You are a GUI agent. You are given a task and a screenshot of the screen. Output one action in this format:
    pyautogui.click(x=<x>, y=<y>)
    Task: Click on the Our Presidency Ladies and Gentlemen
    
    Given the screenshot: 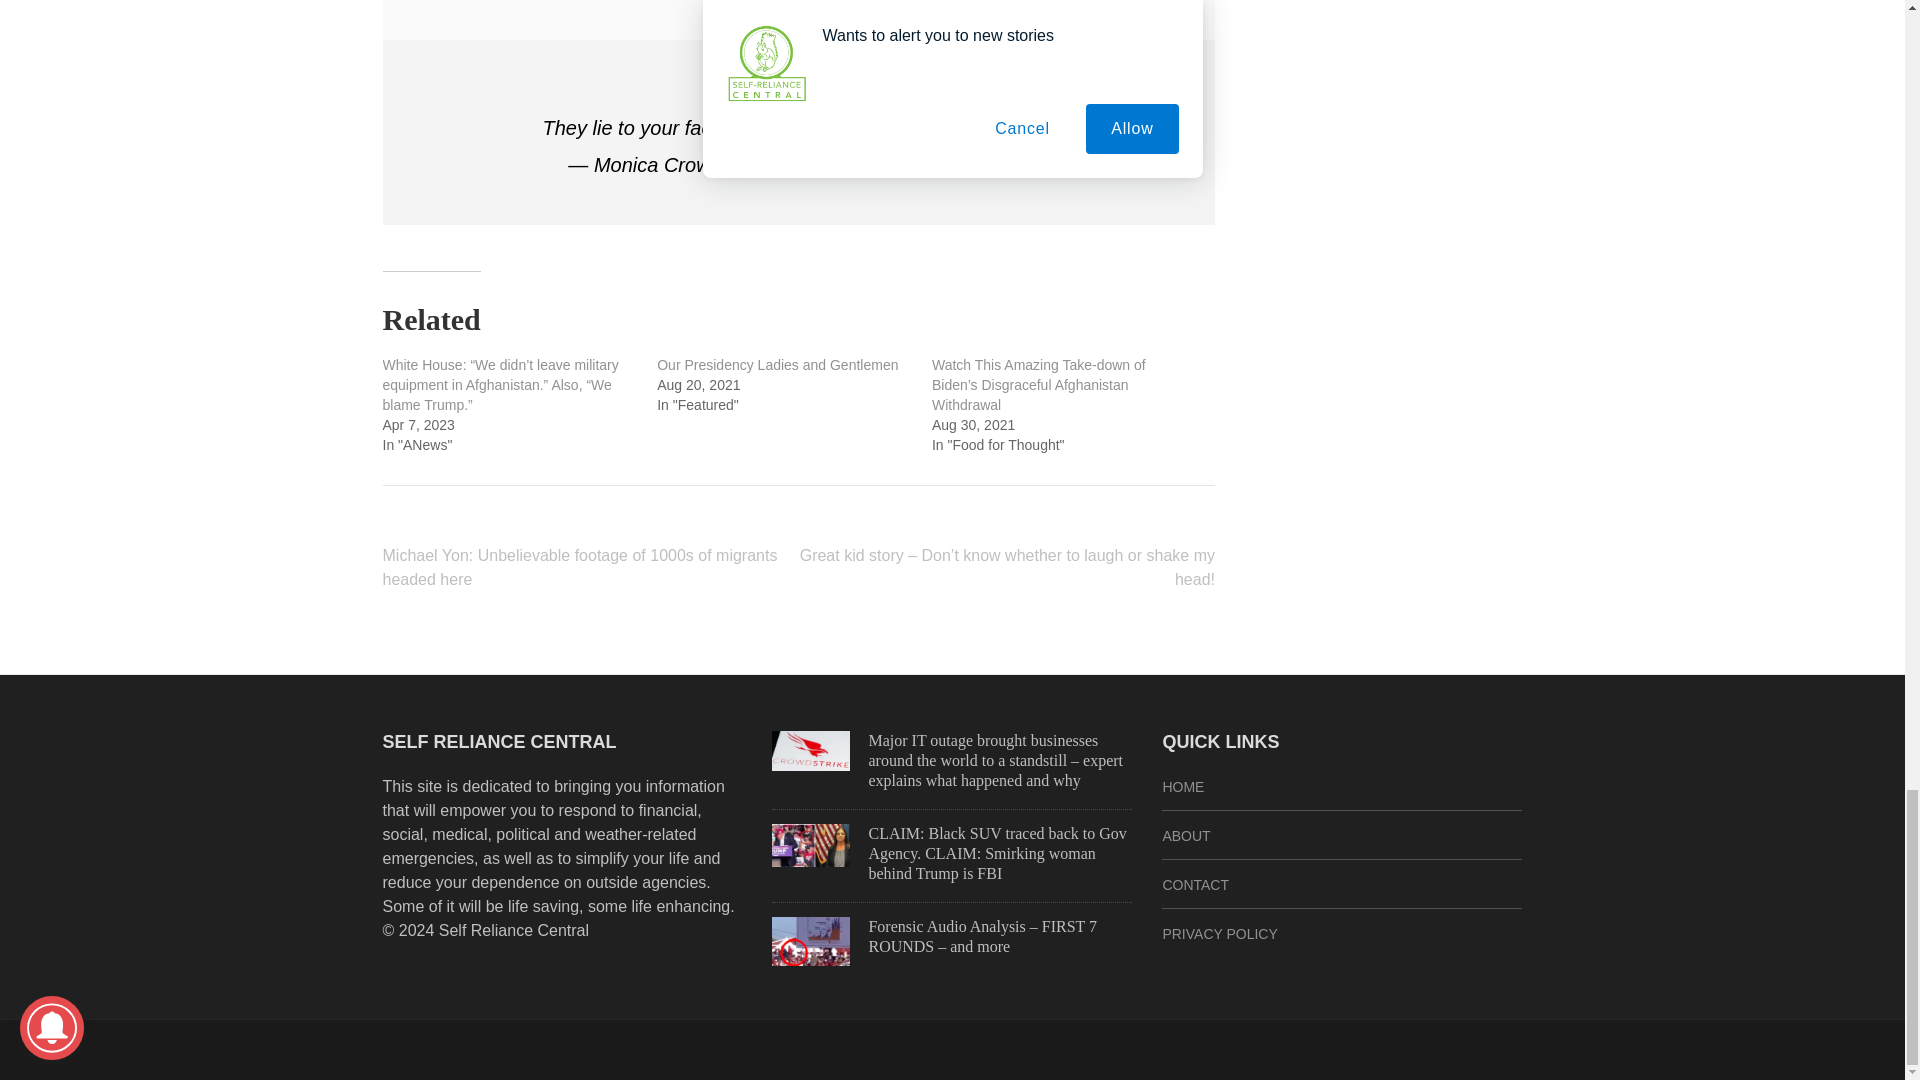 What is the action you would take?
    pyautogui.click(x=777, y=364)
    